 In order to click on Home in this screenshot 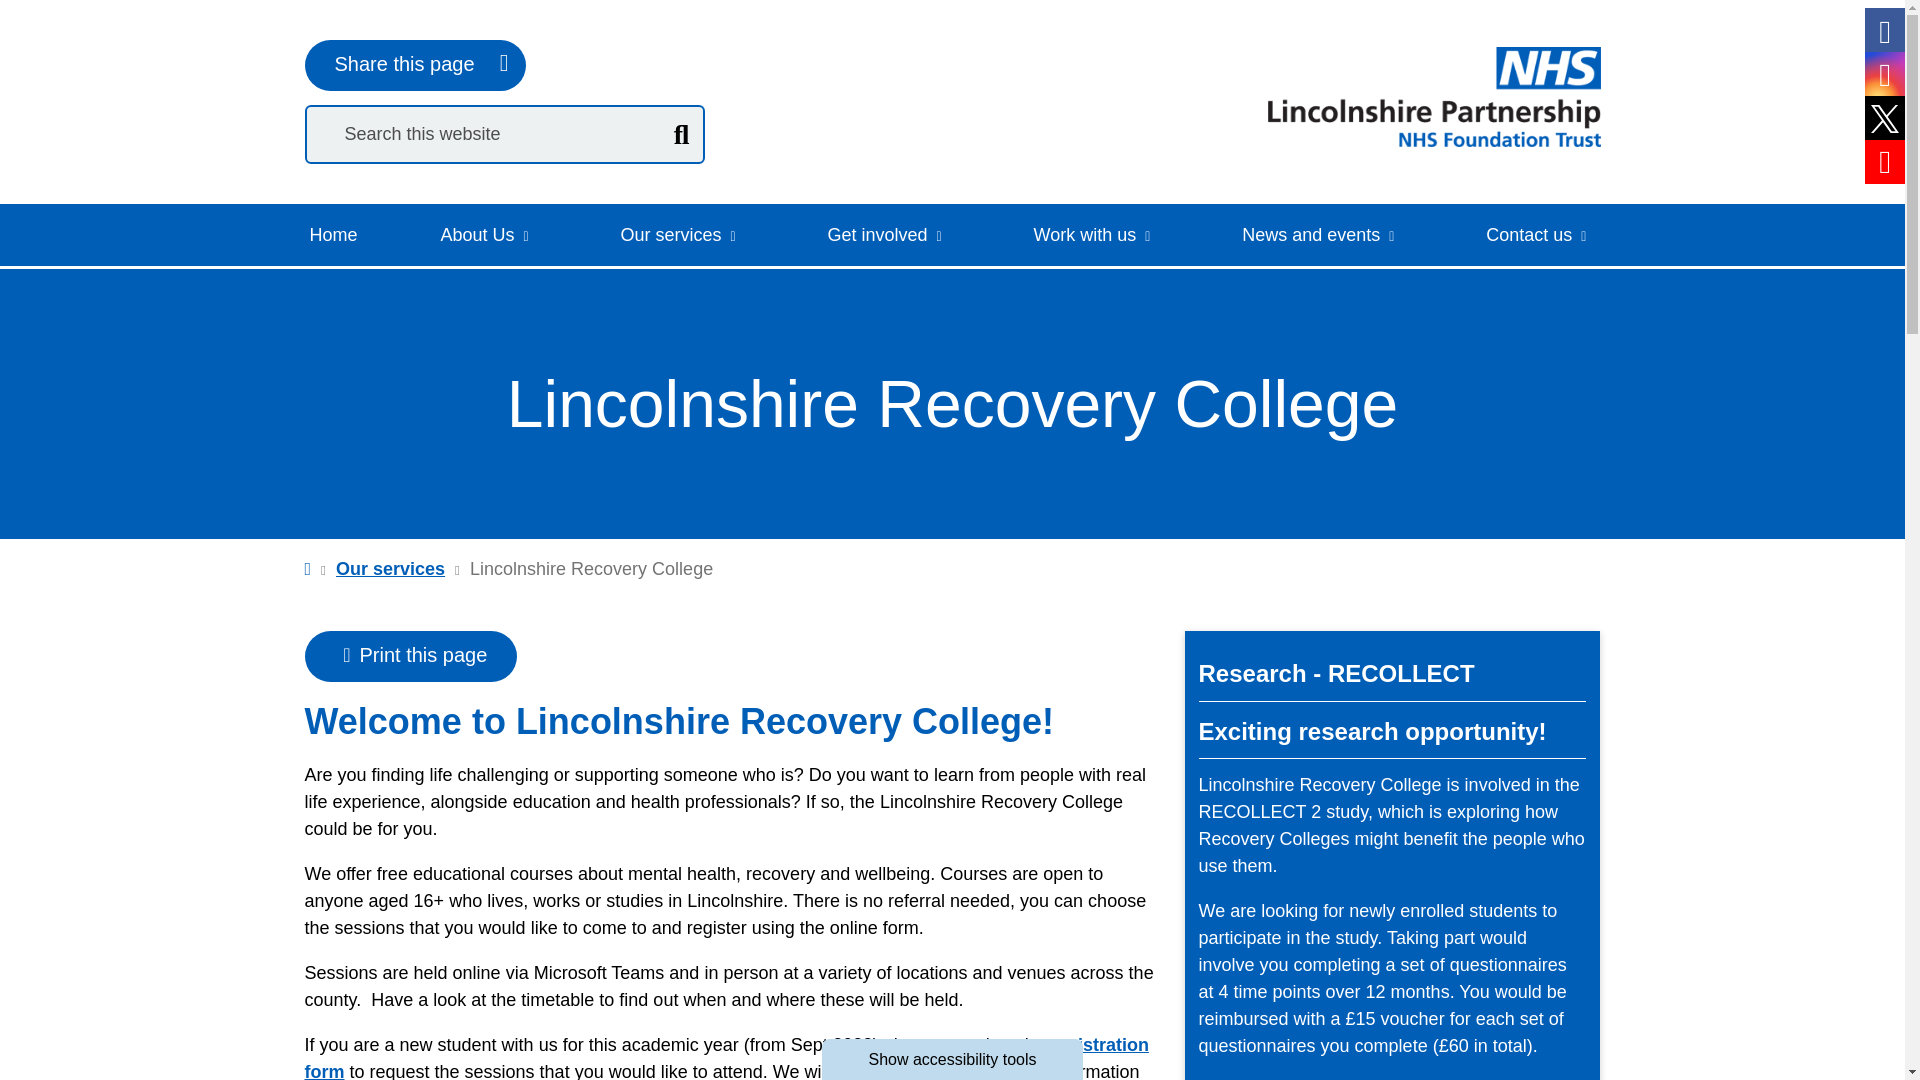, I will do `click(332, 234)`.